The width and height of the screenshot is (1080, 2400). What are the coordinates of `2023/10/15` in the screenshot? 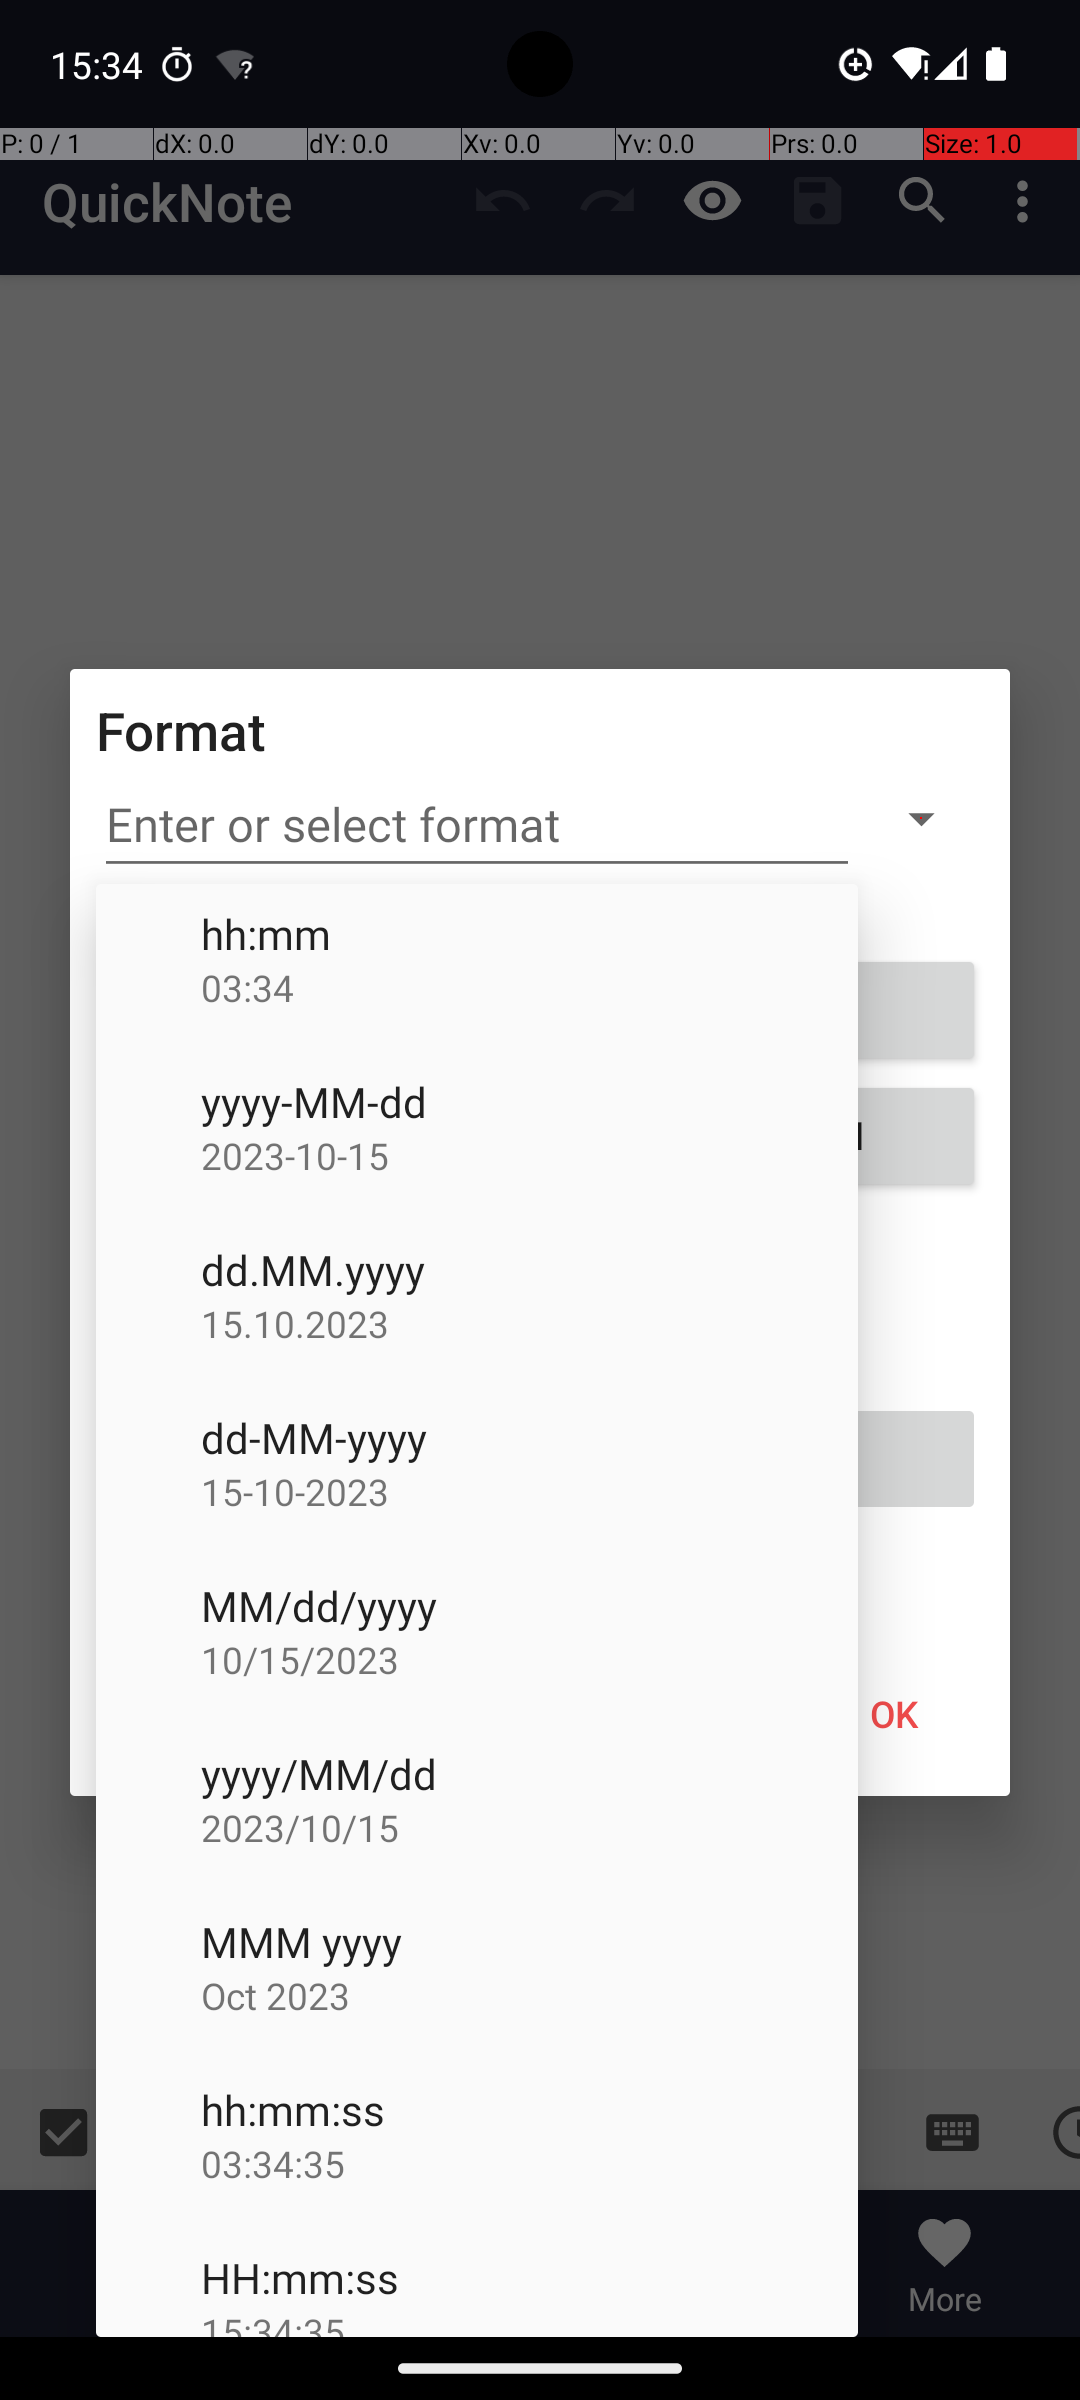 It's located at (530, 1828).